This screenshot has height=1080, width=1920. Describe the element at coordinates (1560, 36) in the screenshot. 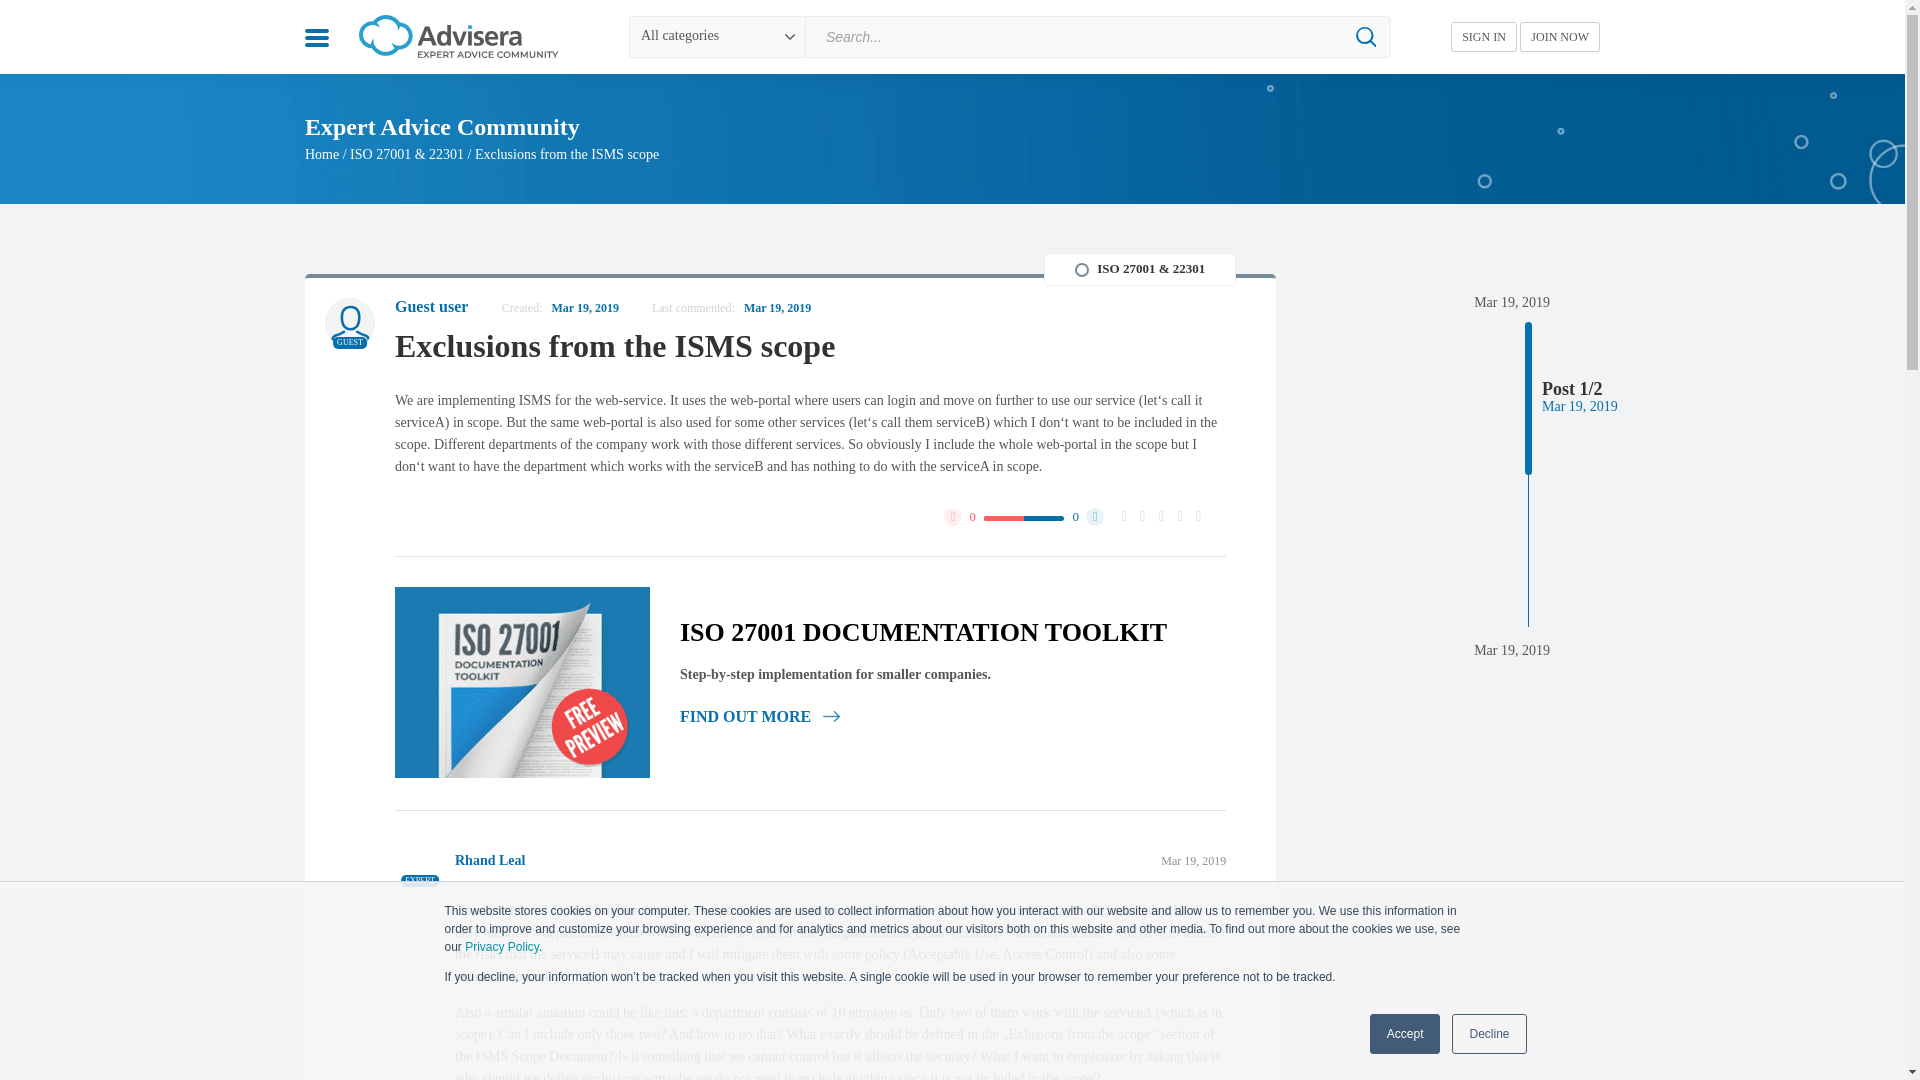

I see `JOIN NOW` at that location.